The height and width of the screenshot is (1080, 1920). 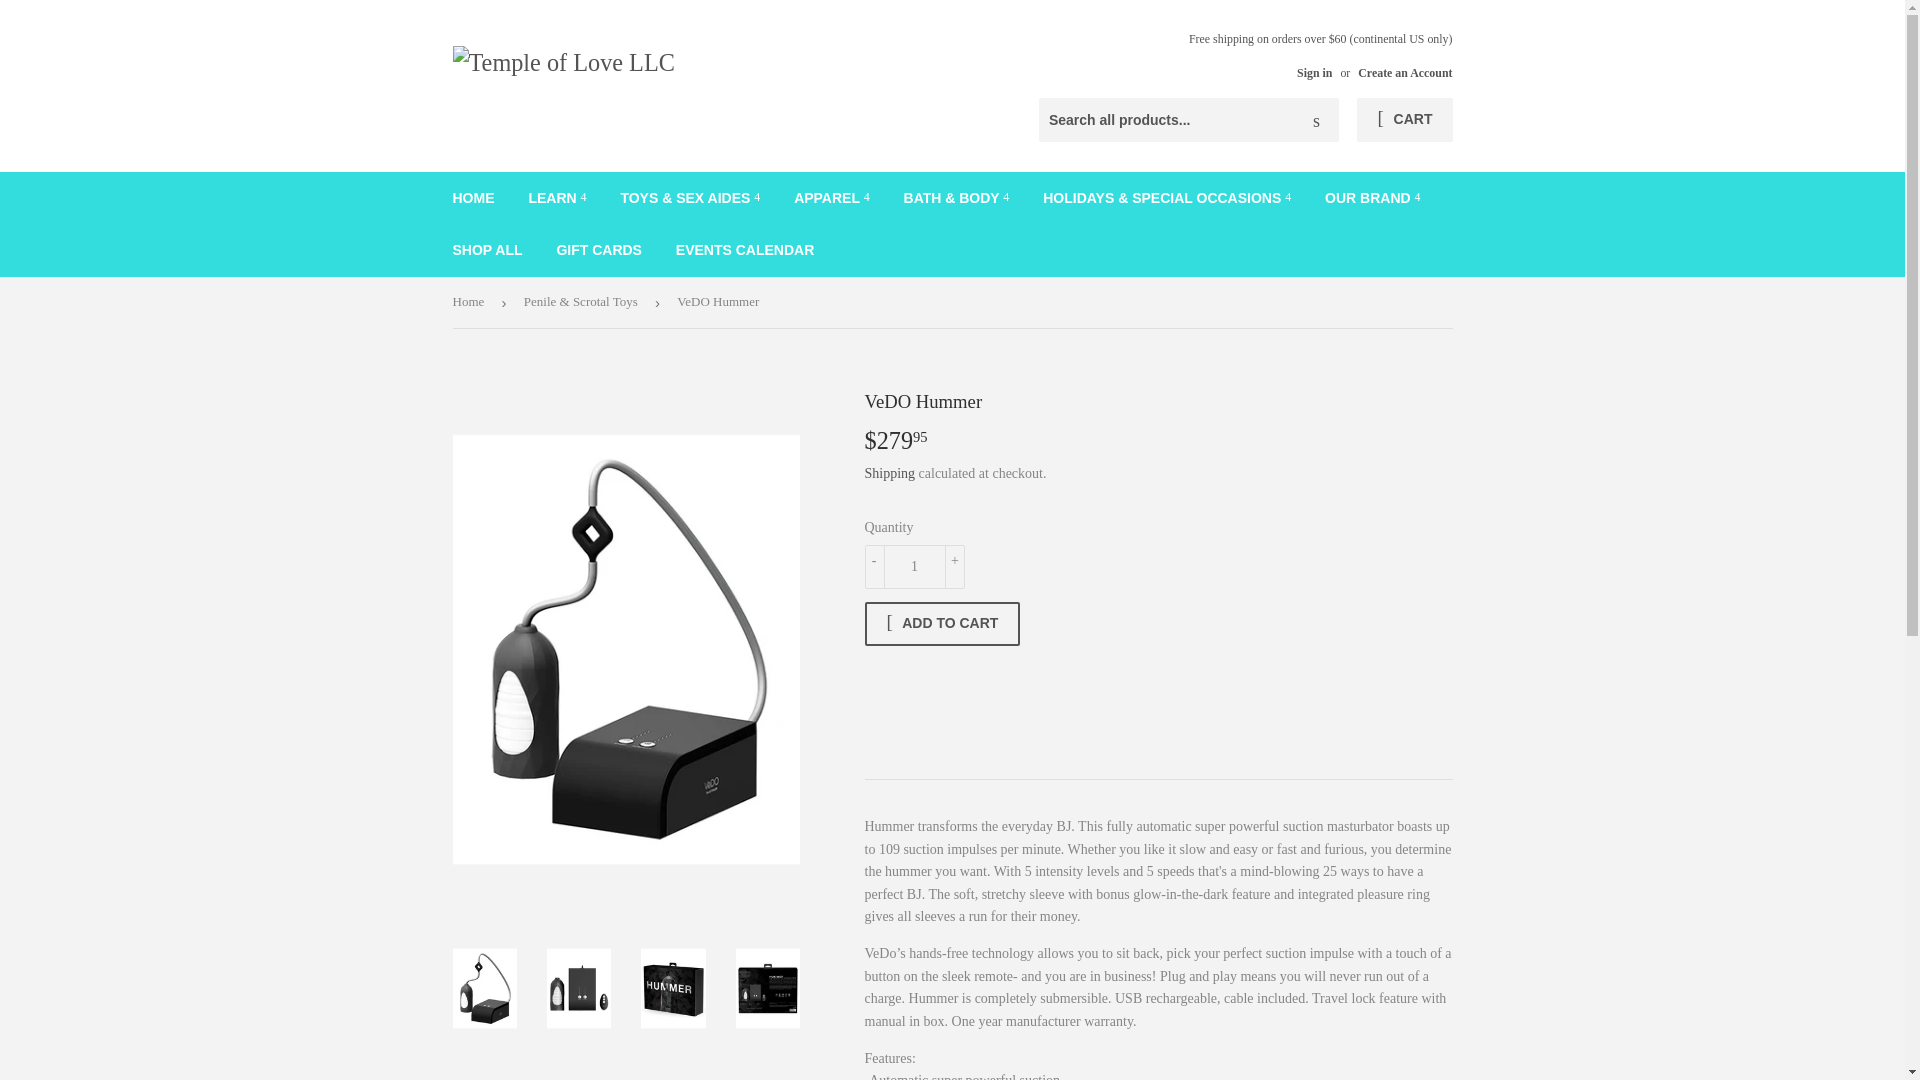 What do you see at coordinates (914, 566) in the screenshot?
I see `1` at bounding box center [914, 566].